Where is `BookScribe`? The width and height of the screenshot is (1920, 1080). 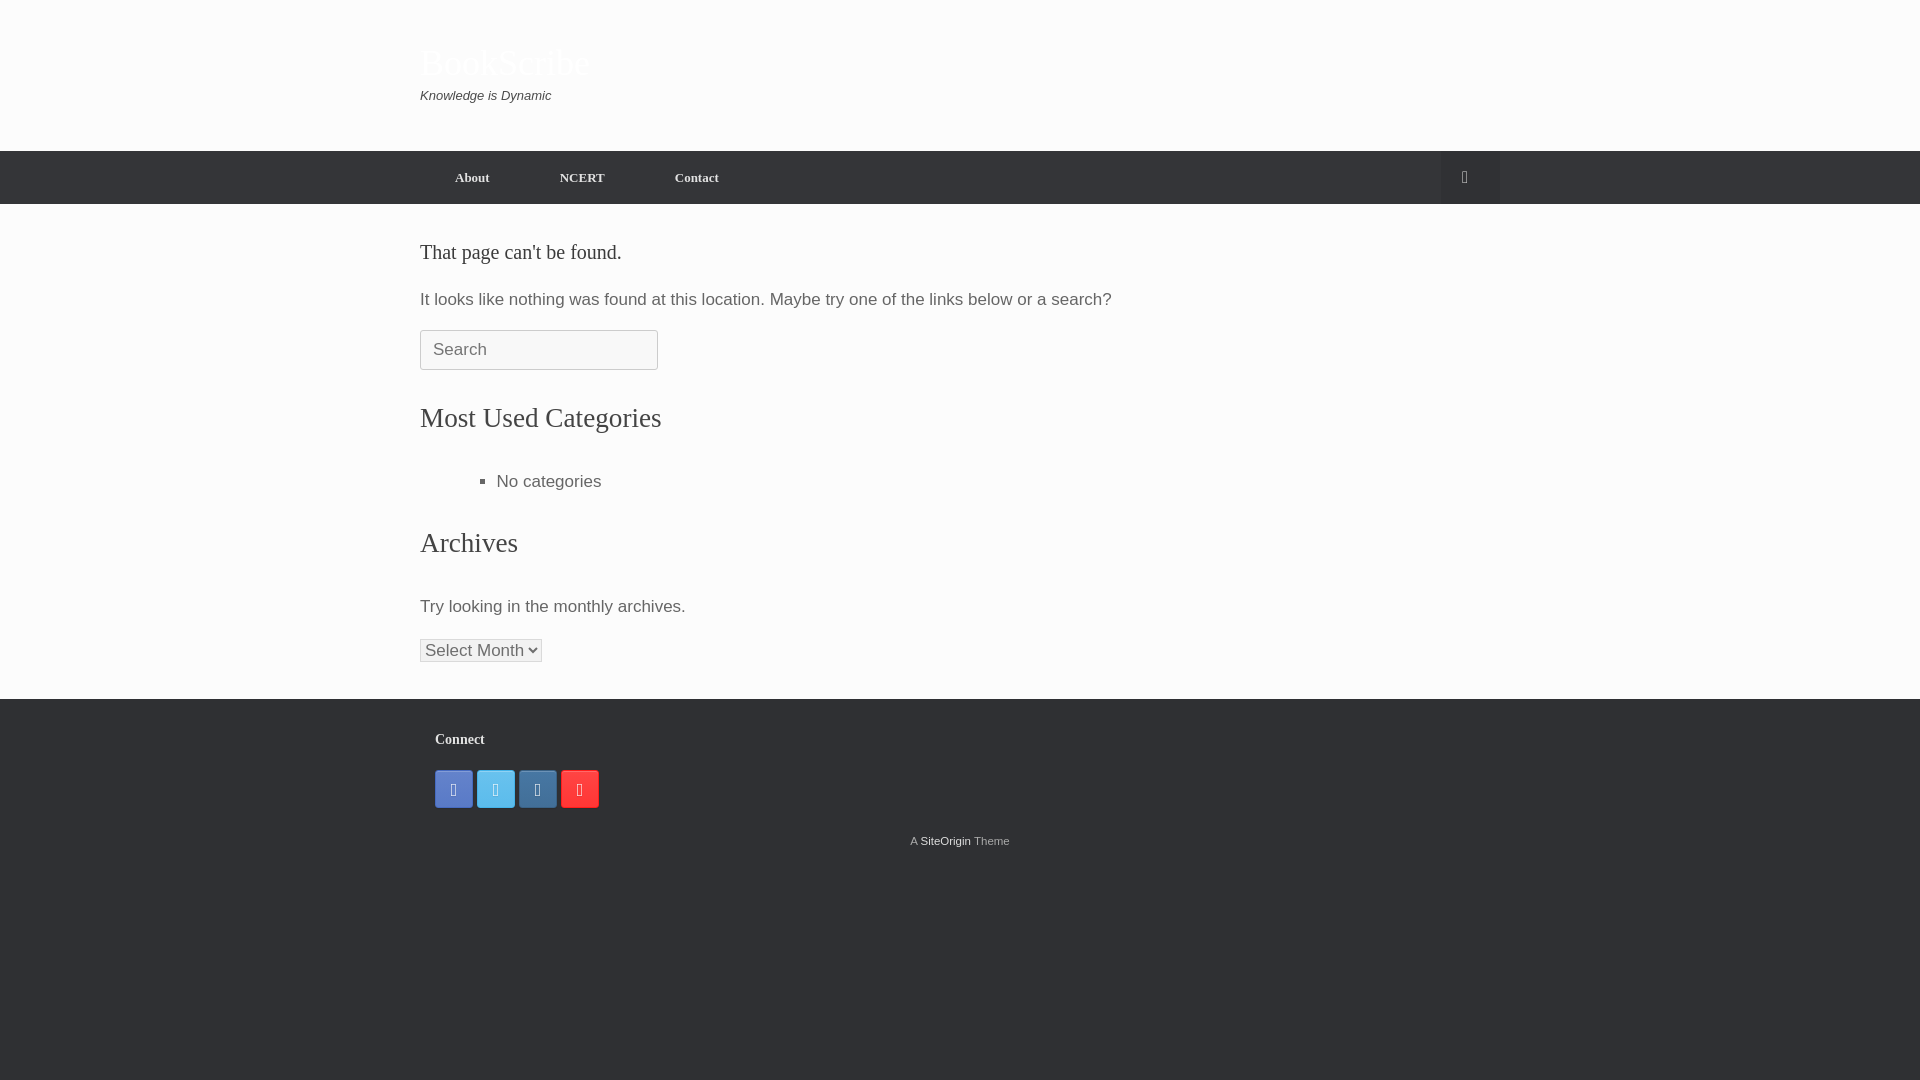
BookScribe is located at coordinates (504, 63).